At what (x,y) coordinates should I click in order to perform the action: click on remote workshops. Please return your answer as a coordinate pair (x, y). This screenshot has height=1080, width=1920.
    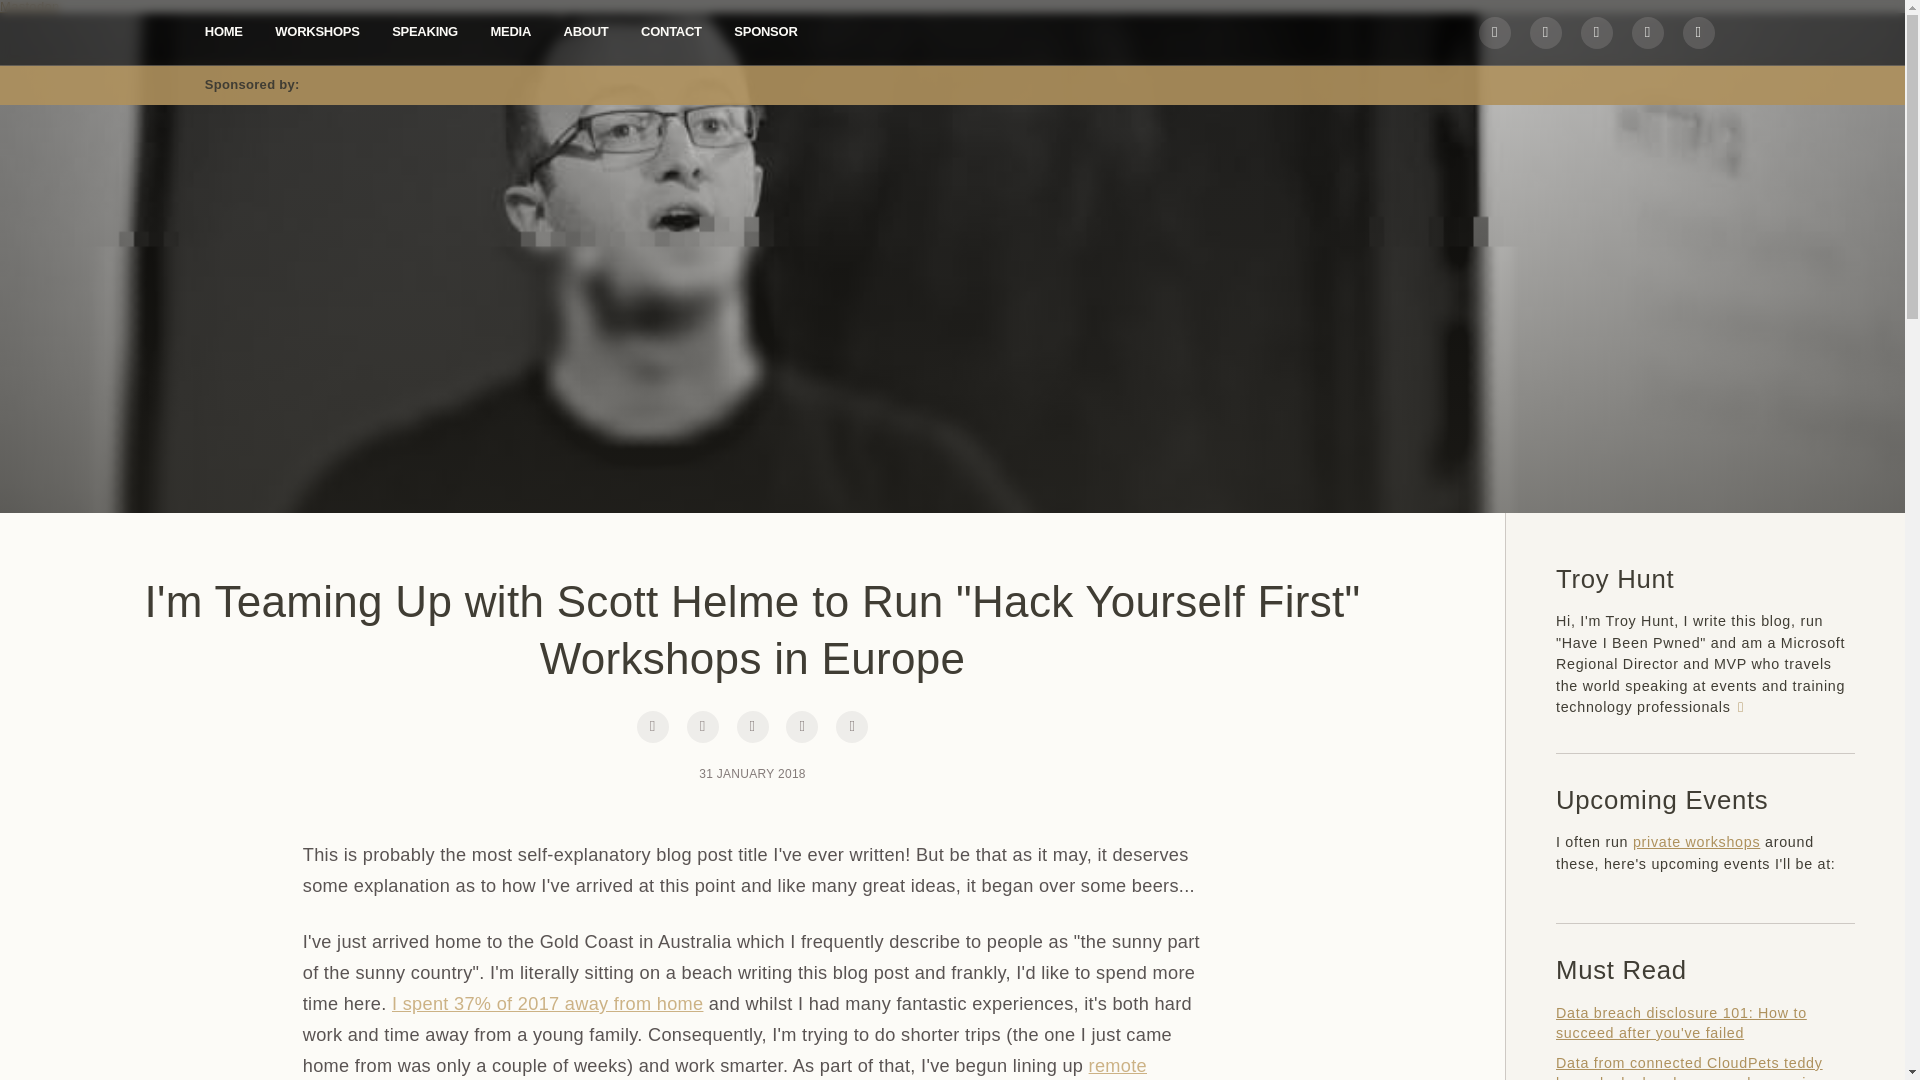
    Looking at the image, I should click on (724, 1068).